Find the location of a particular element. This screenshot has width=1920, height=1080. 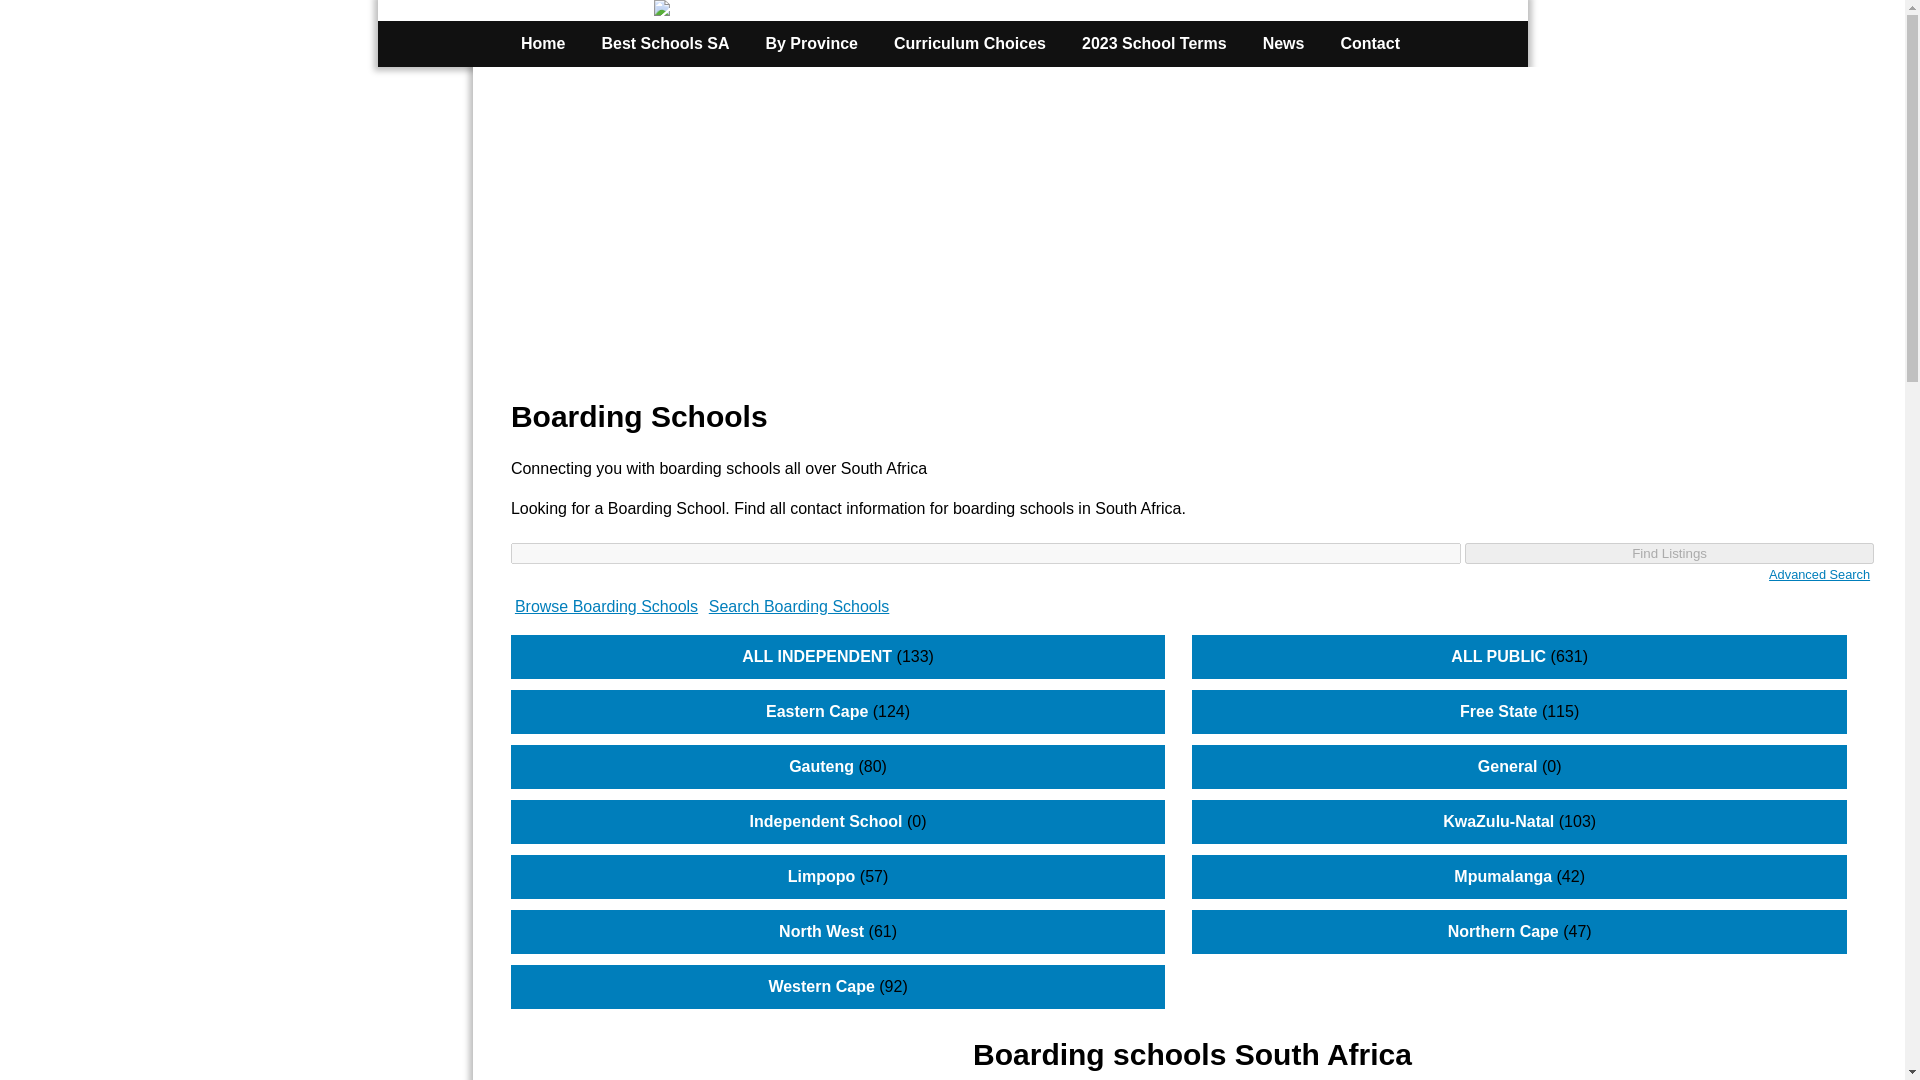

Best Schools SA is located at coordinates (664, 43).